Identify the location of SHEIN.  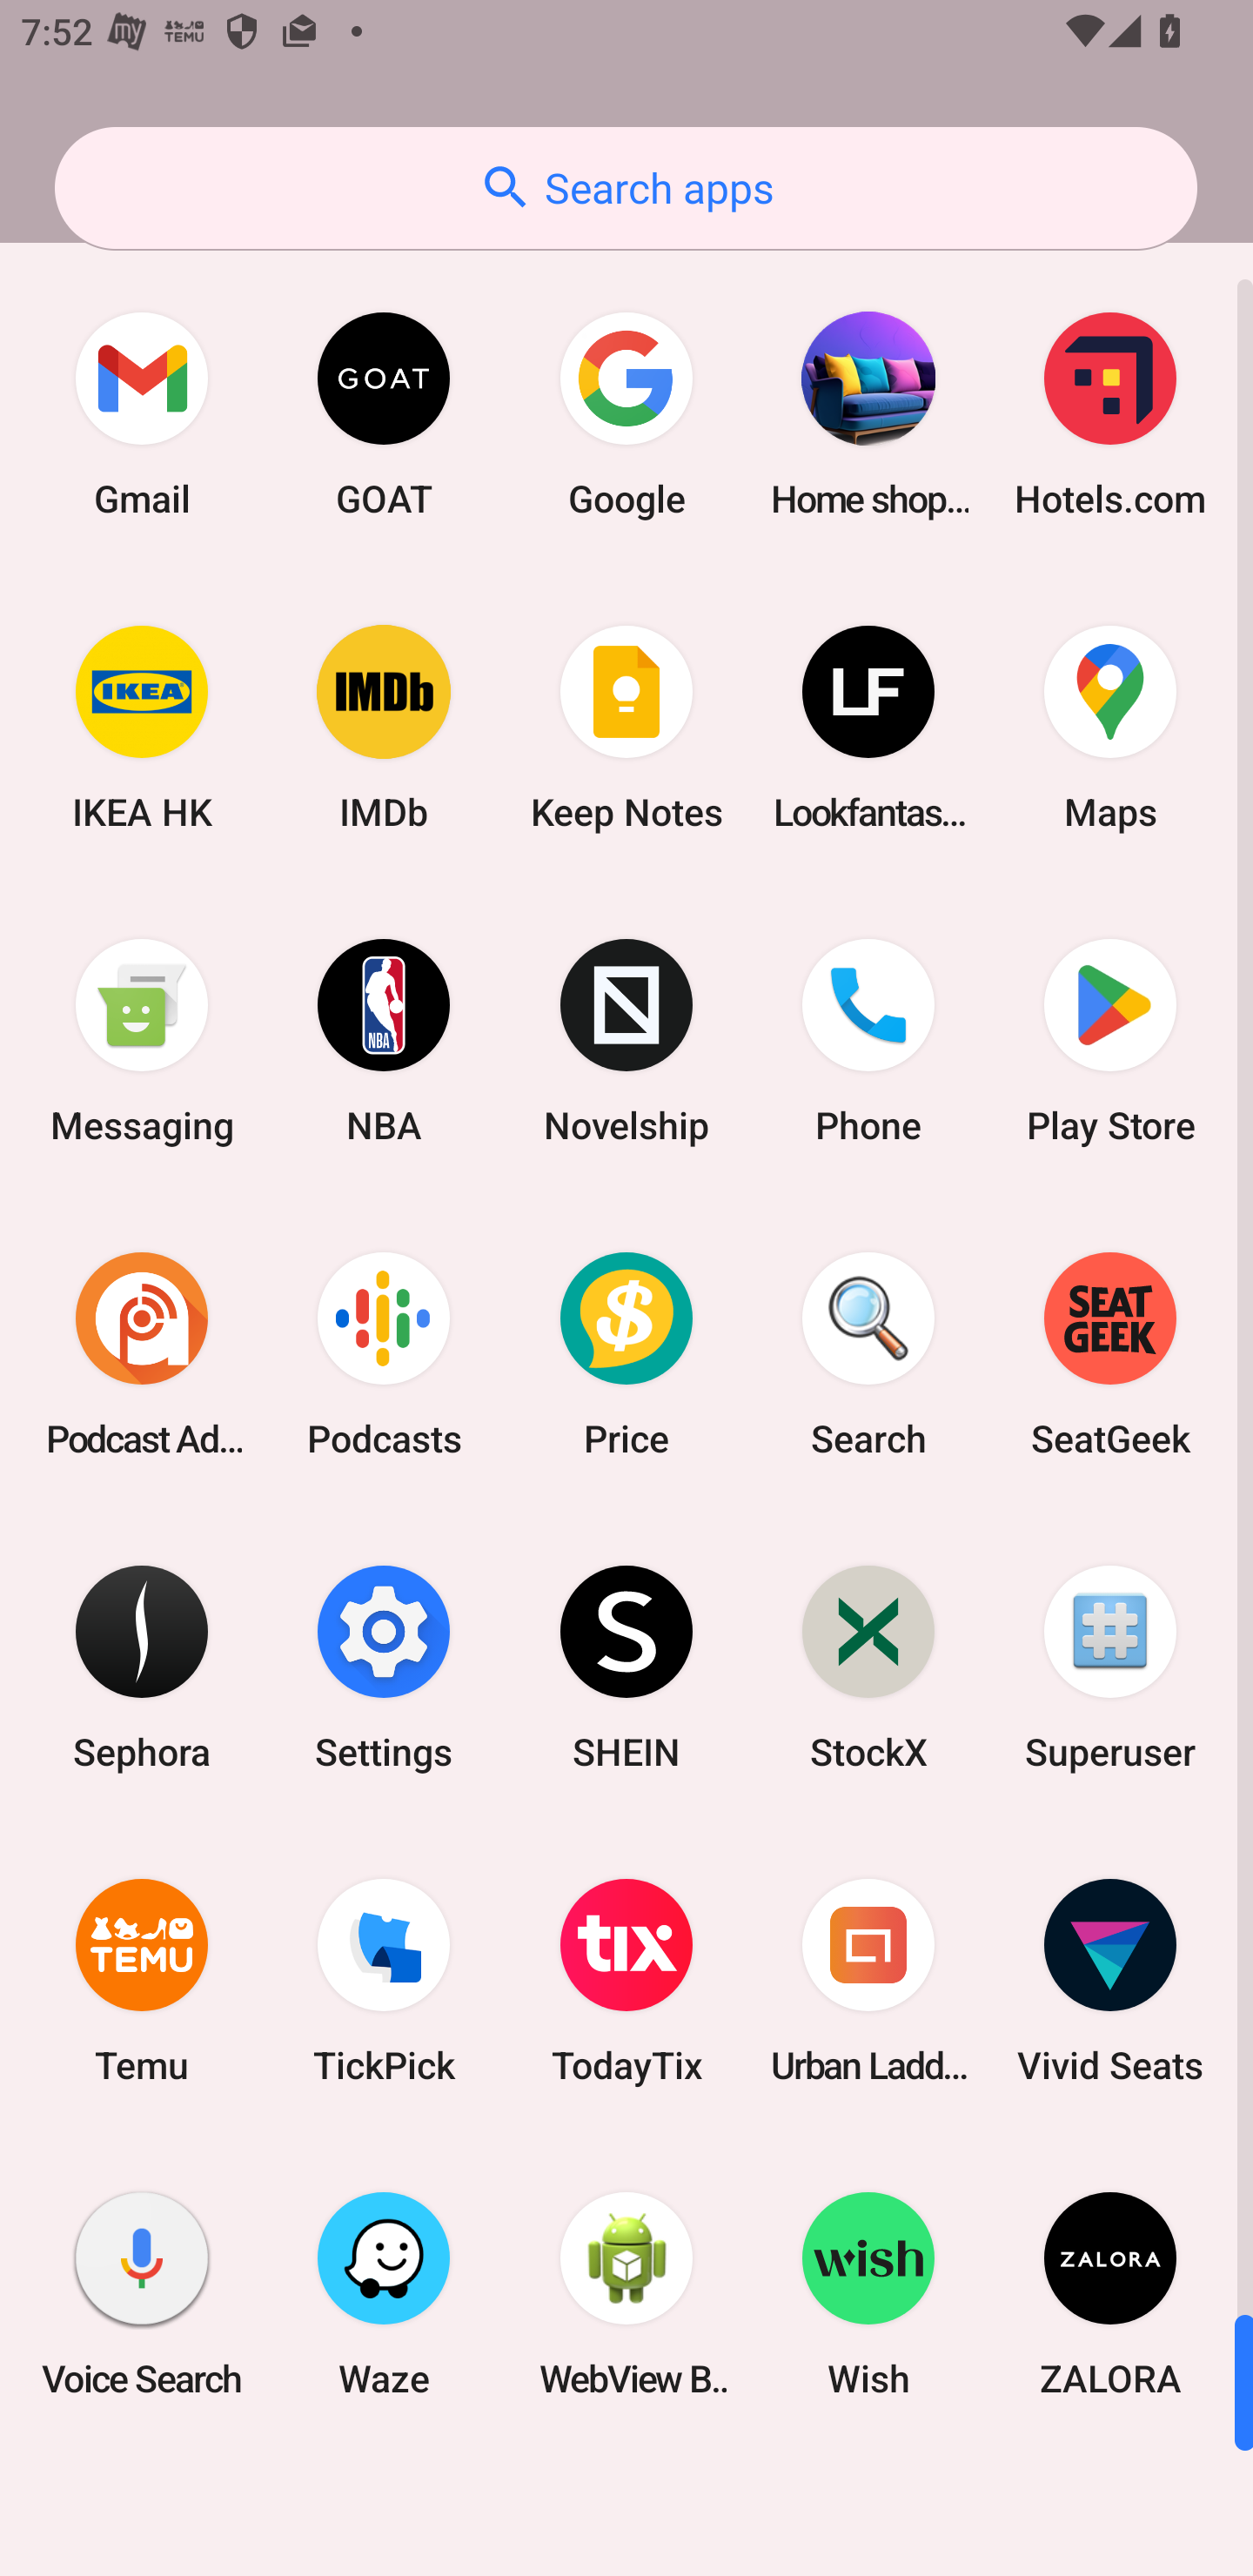
(626, 1666).